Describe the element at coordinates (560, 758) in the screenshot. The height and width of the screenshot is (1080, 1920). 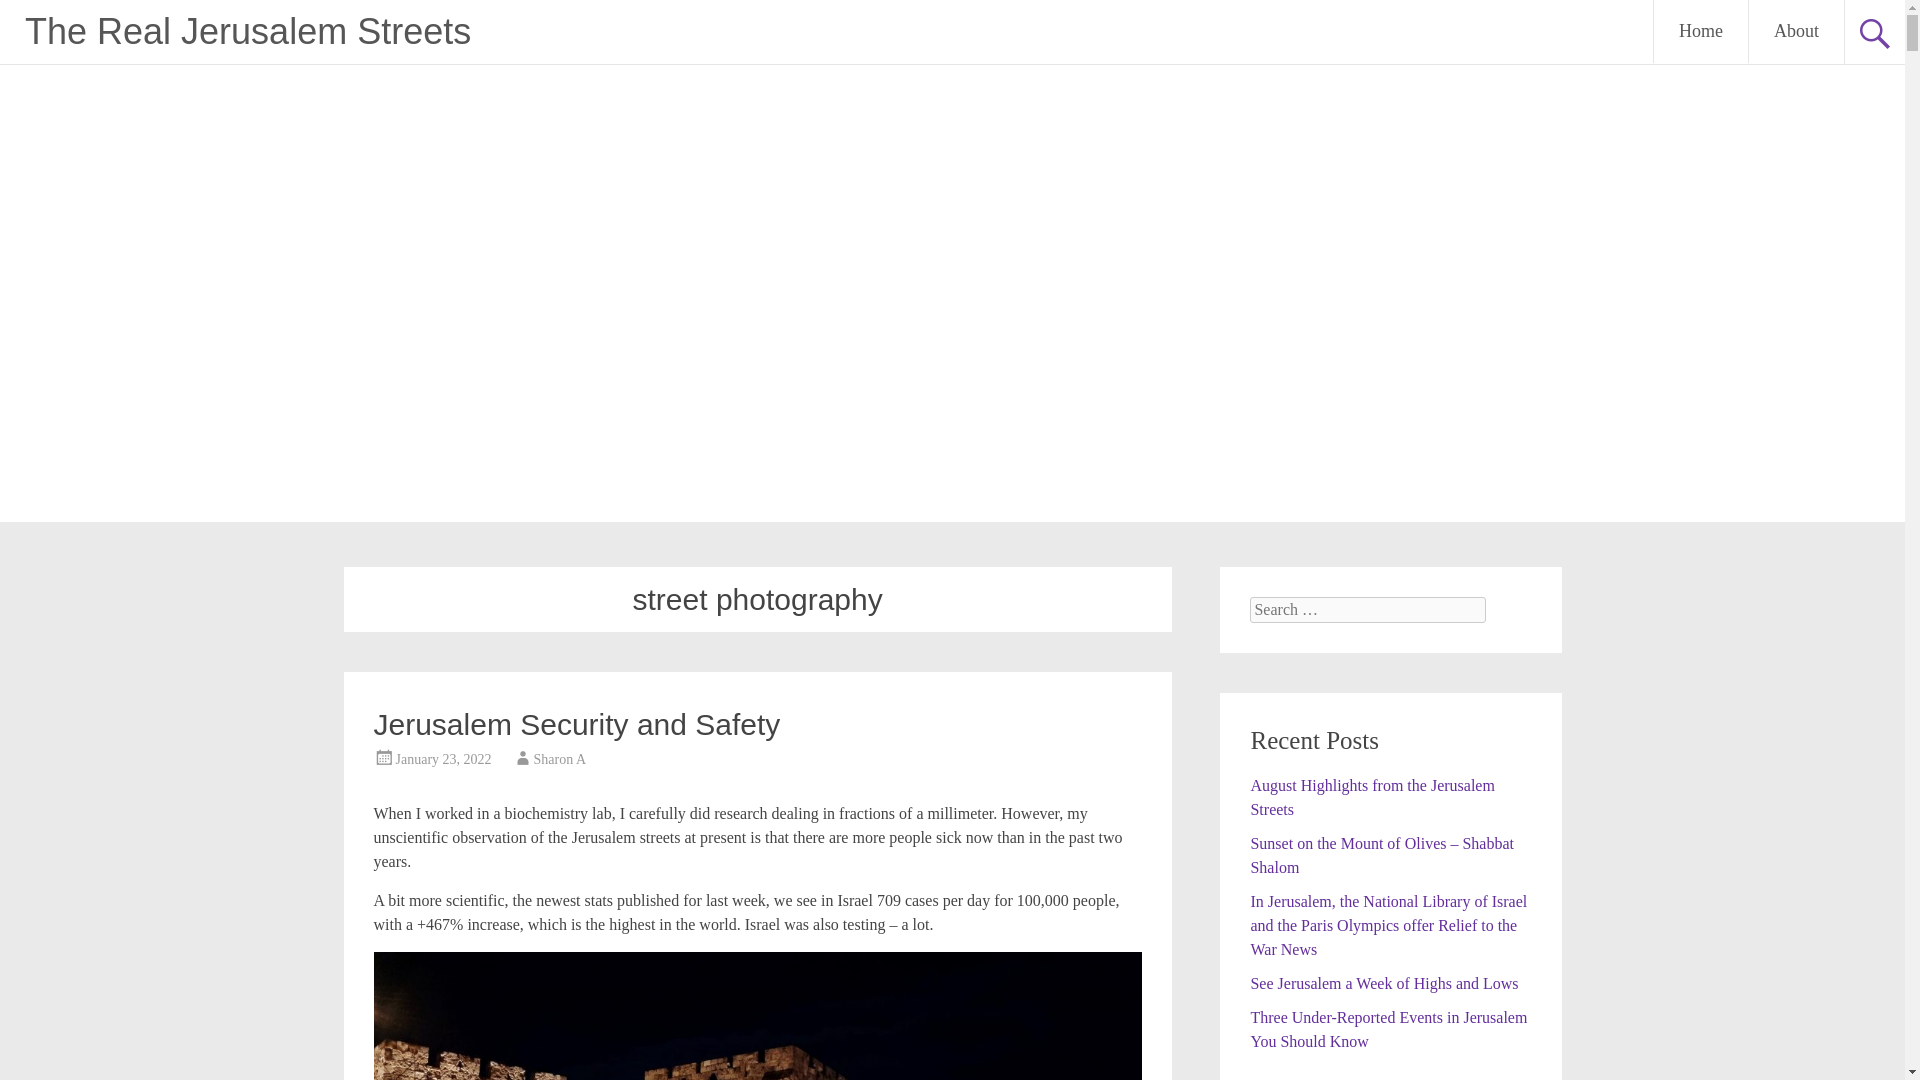
I see `Sharon A` at that location.